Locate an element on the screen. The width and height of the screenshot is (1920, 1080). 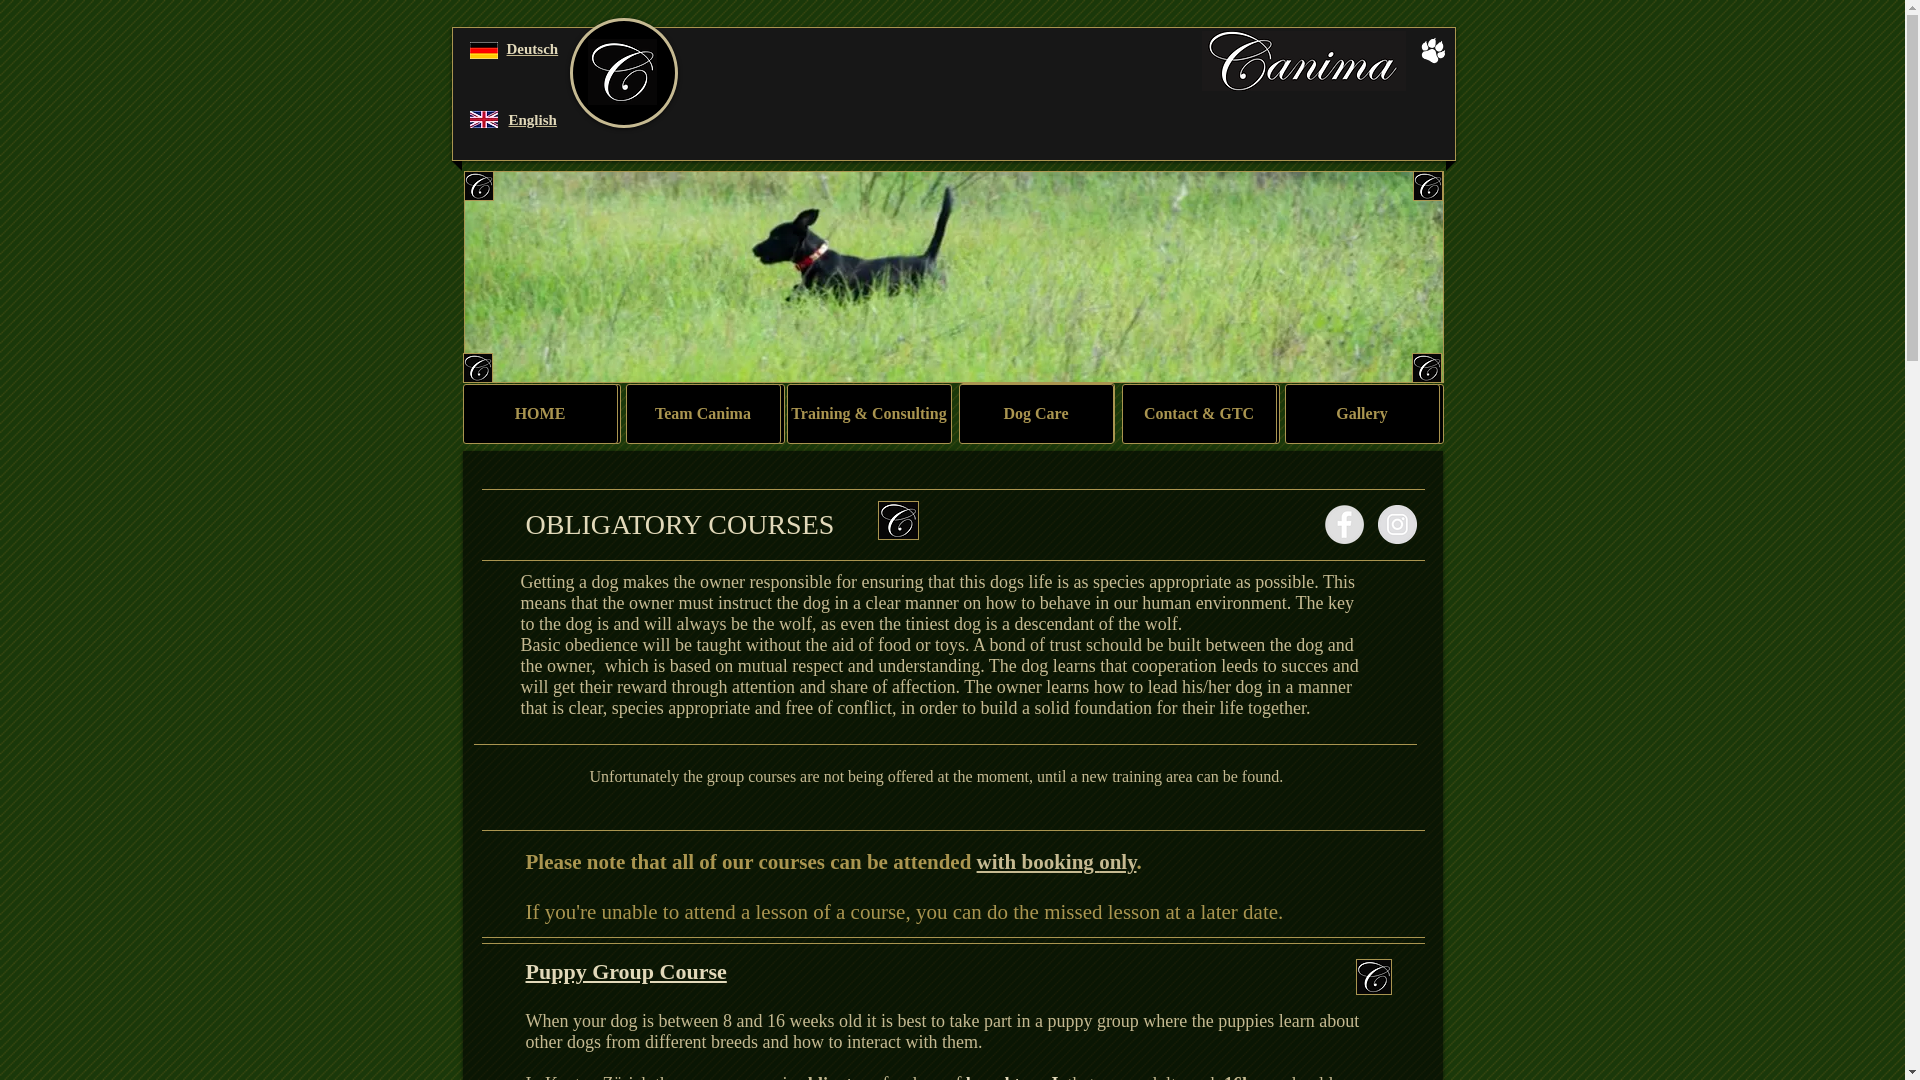
Dog Care is located at coordinates (1036, 414).